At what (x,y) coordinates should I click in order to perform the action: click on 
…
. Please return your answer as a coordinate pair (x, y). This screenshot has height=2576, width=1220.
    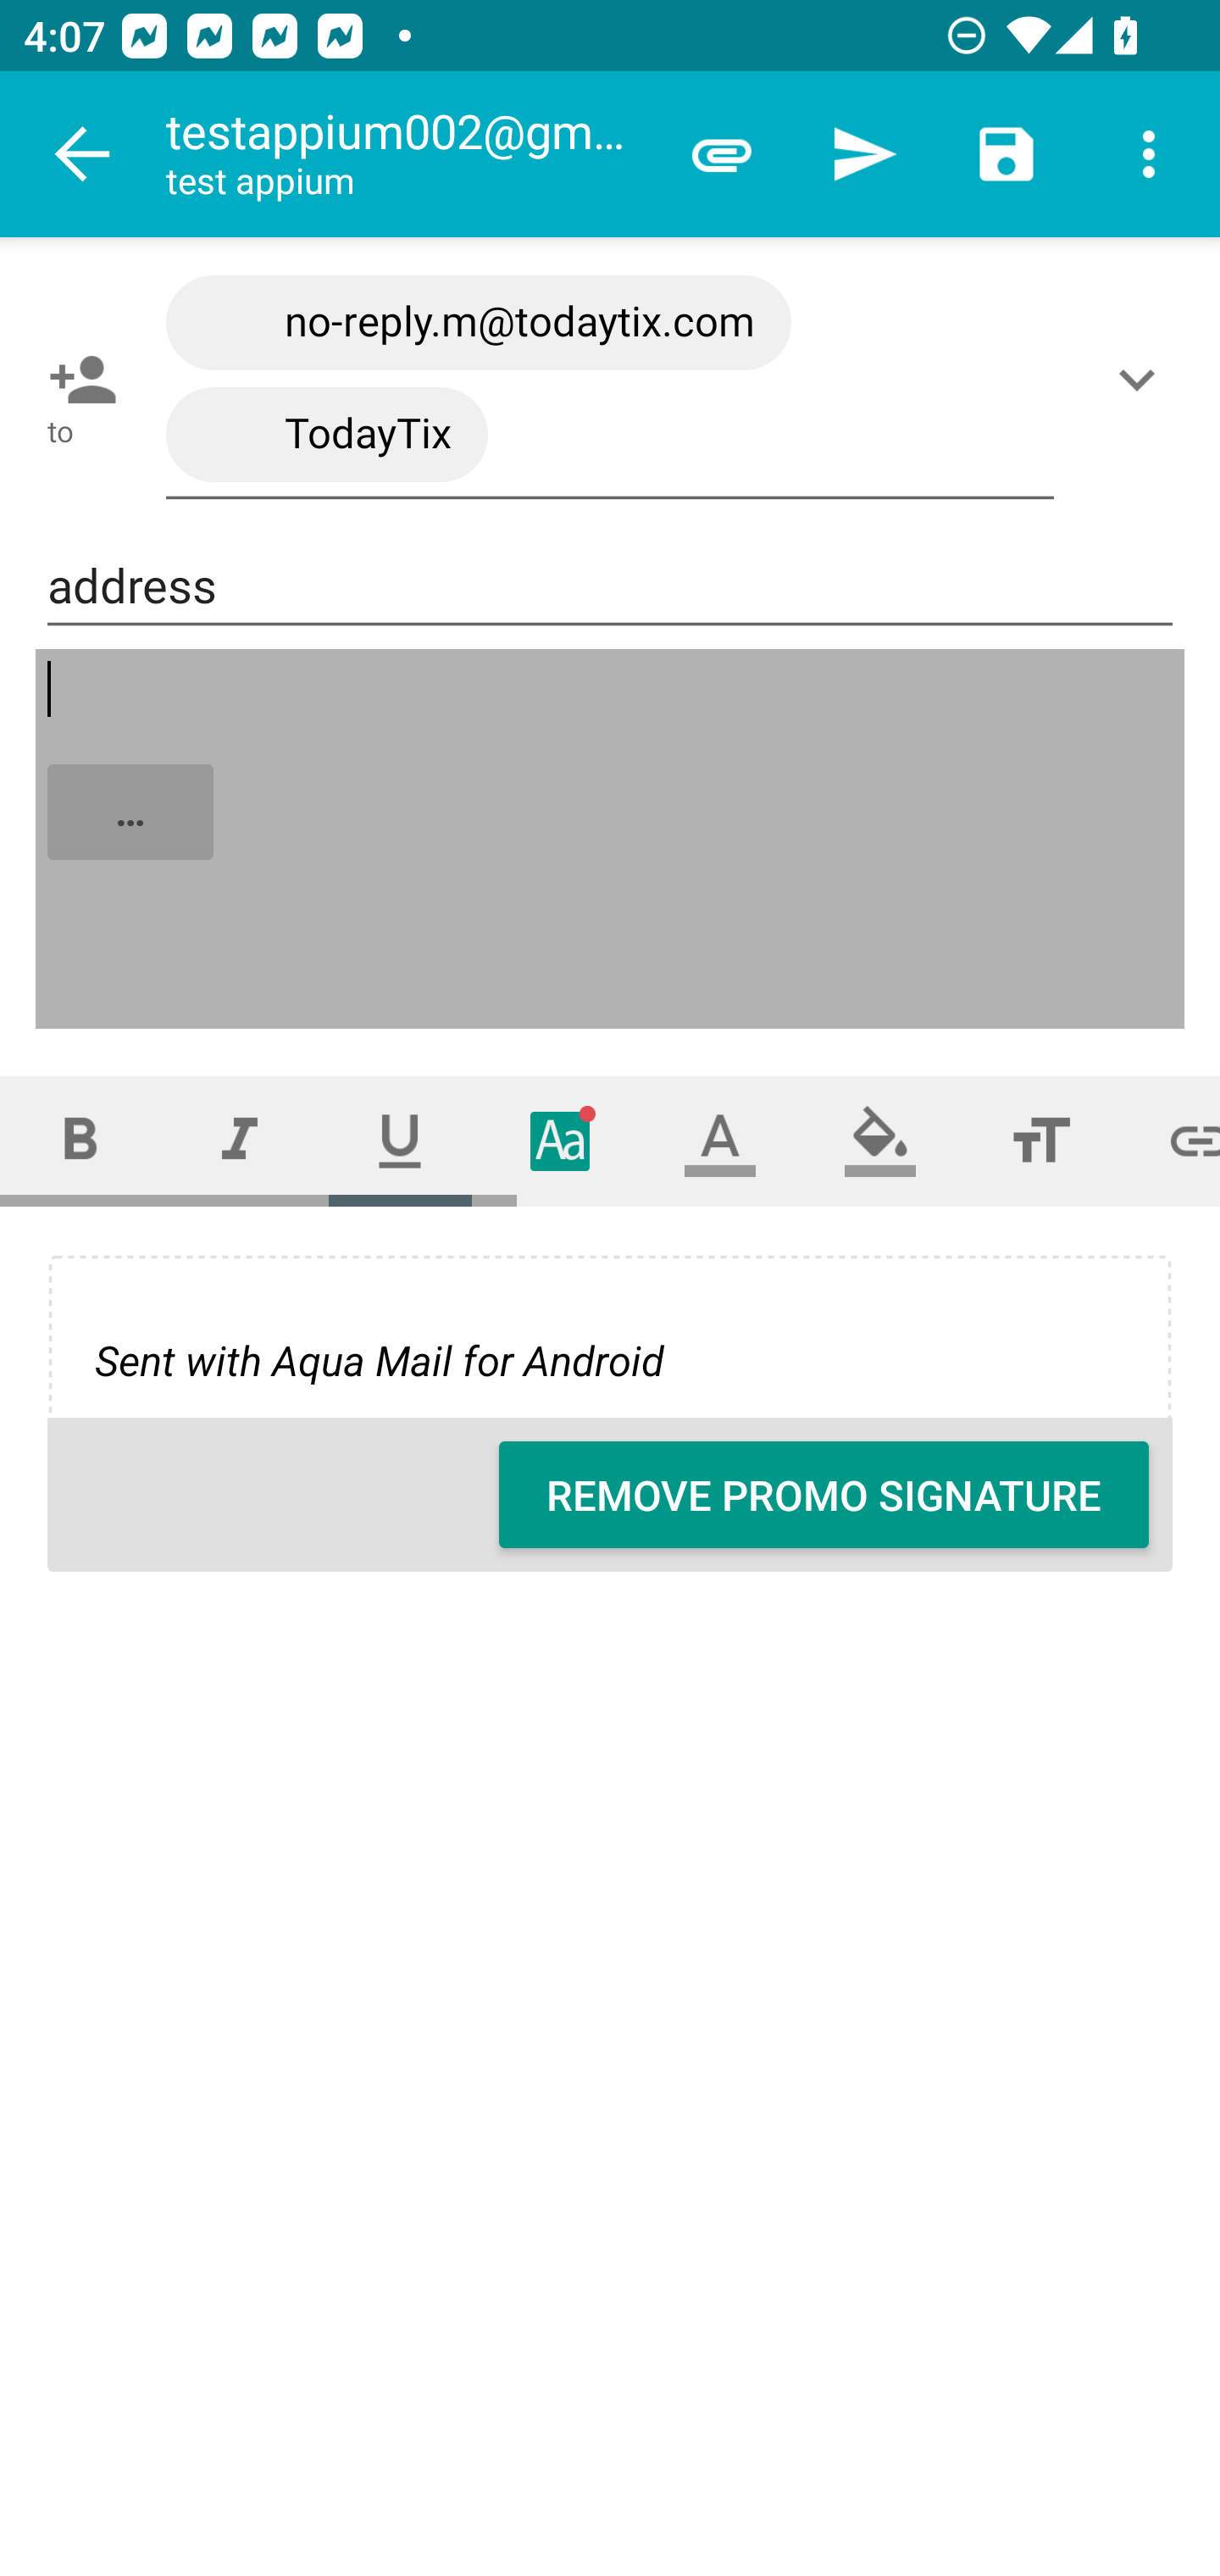
    Looking at the image, I should click on (612, 841).